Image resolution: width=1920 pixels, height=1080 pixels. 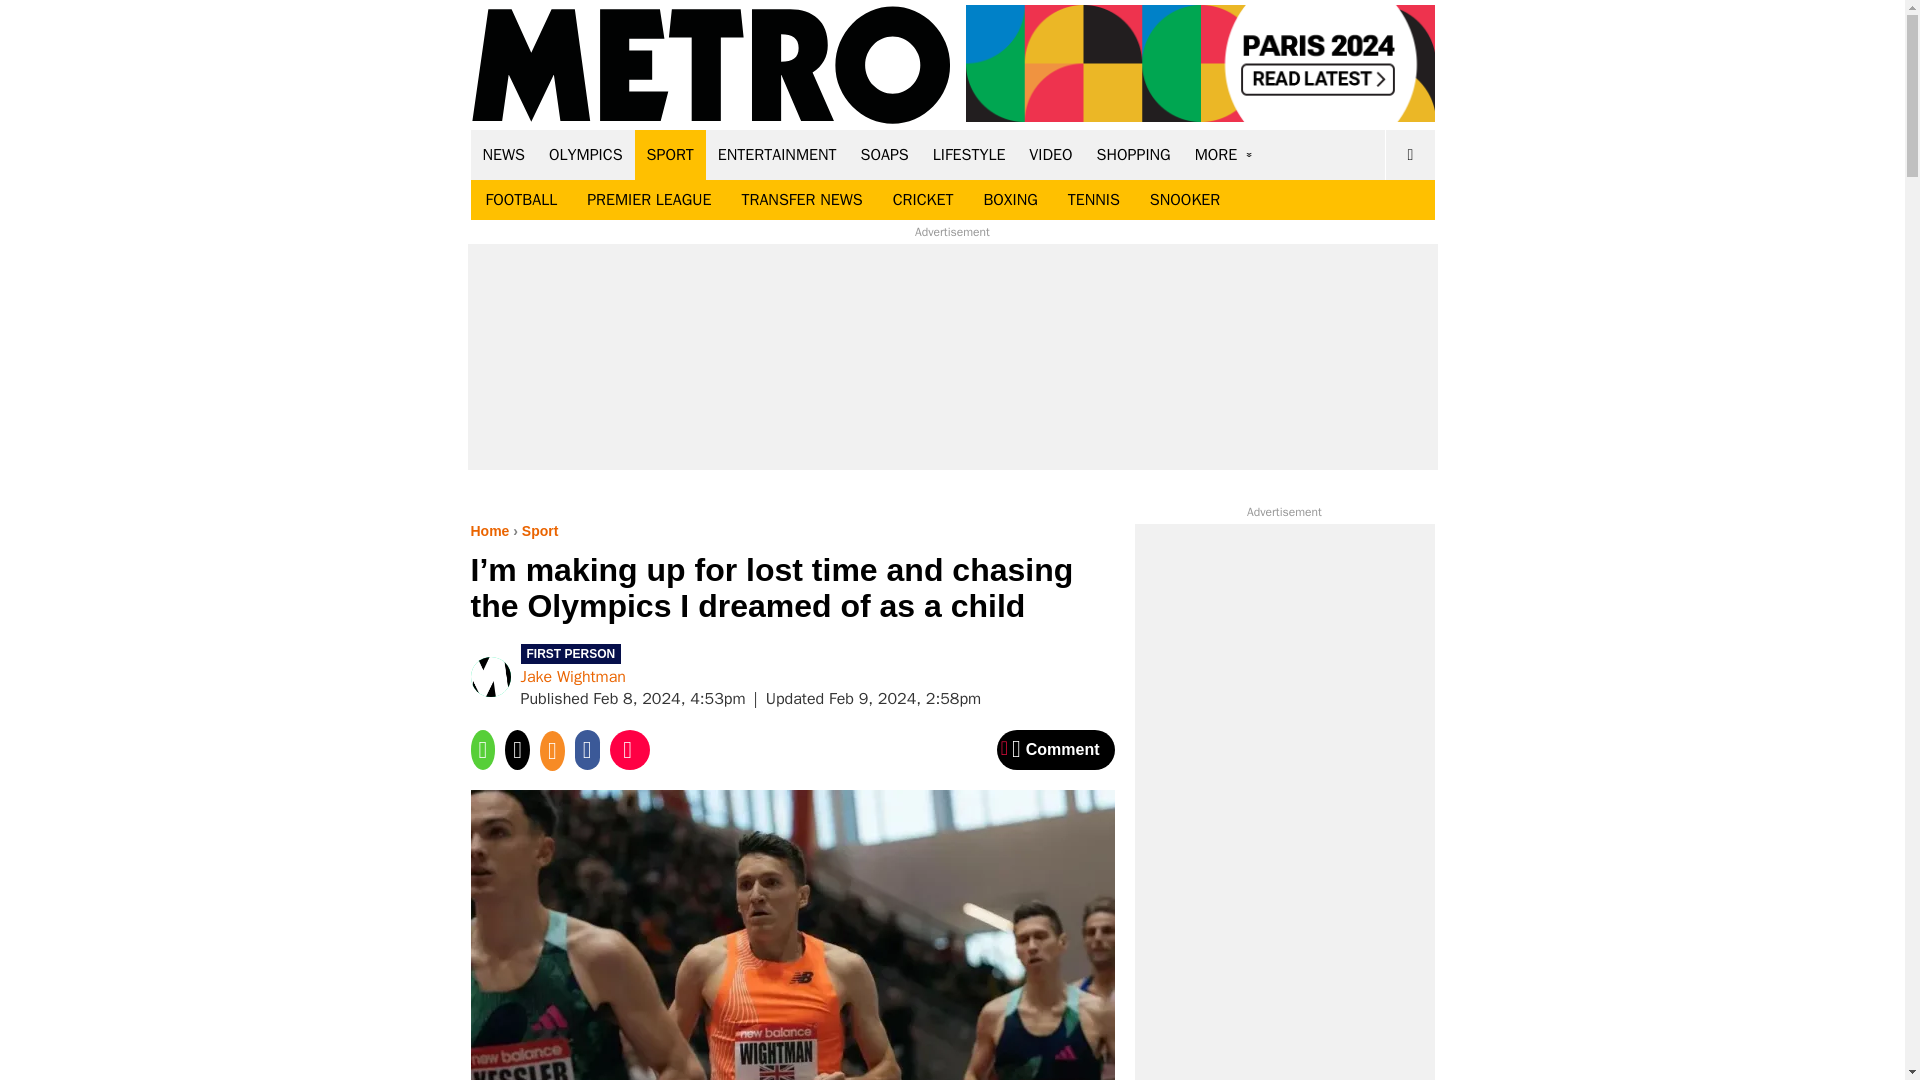 I want to click on TENNIS, so click(x=1093, y=200).